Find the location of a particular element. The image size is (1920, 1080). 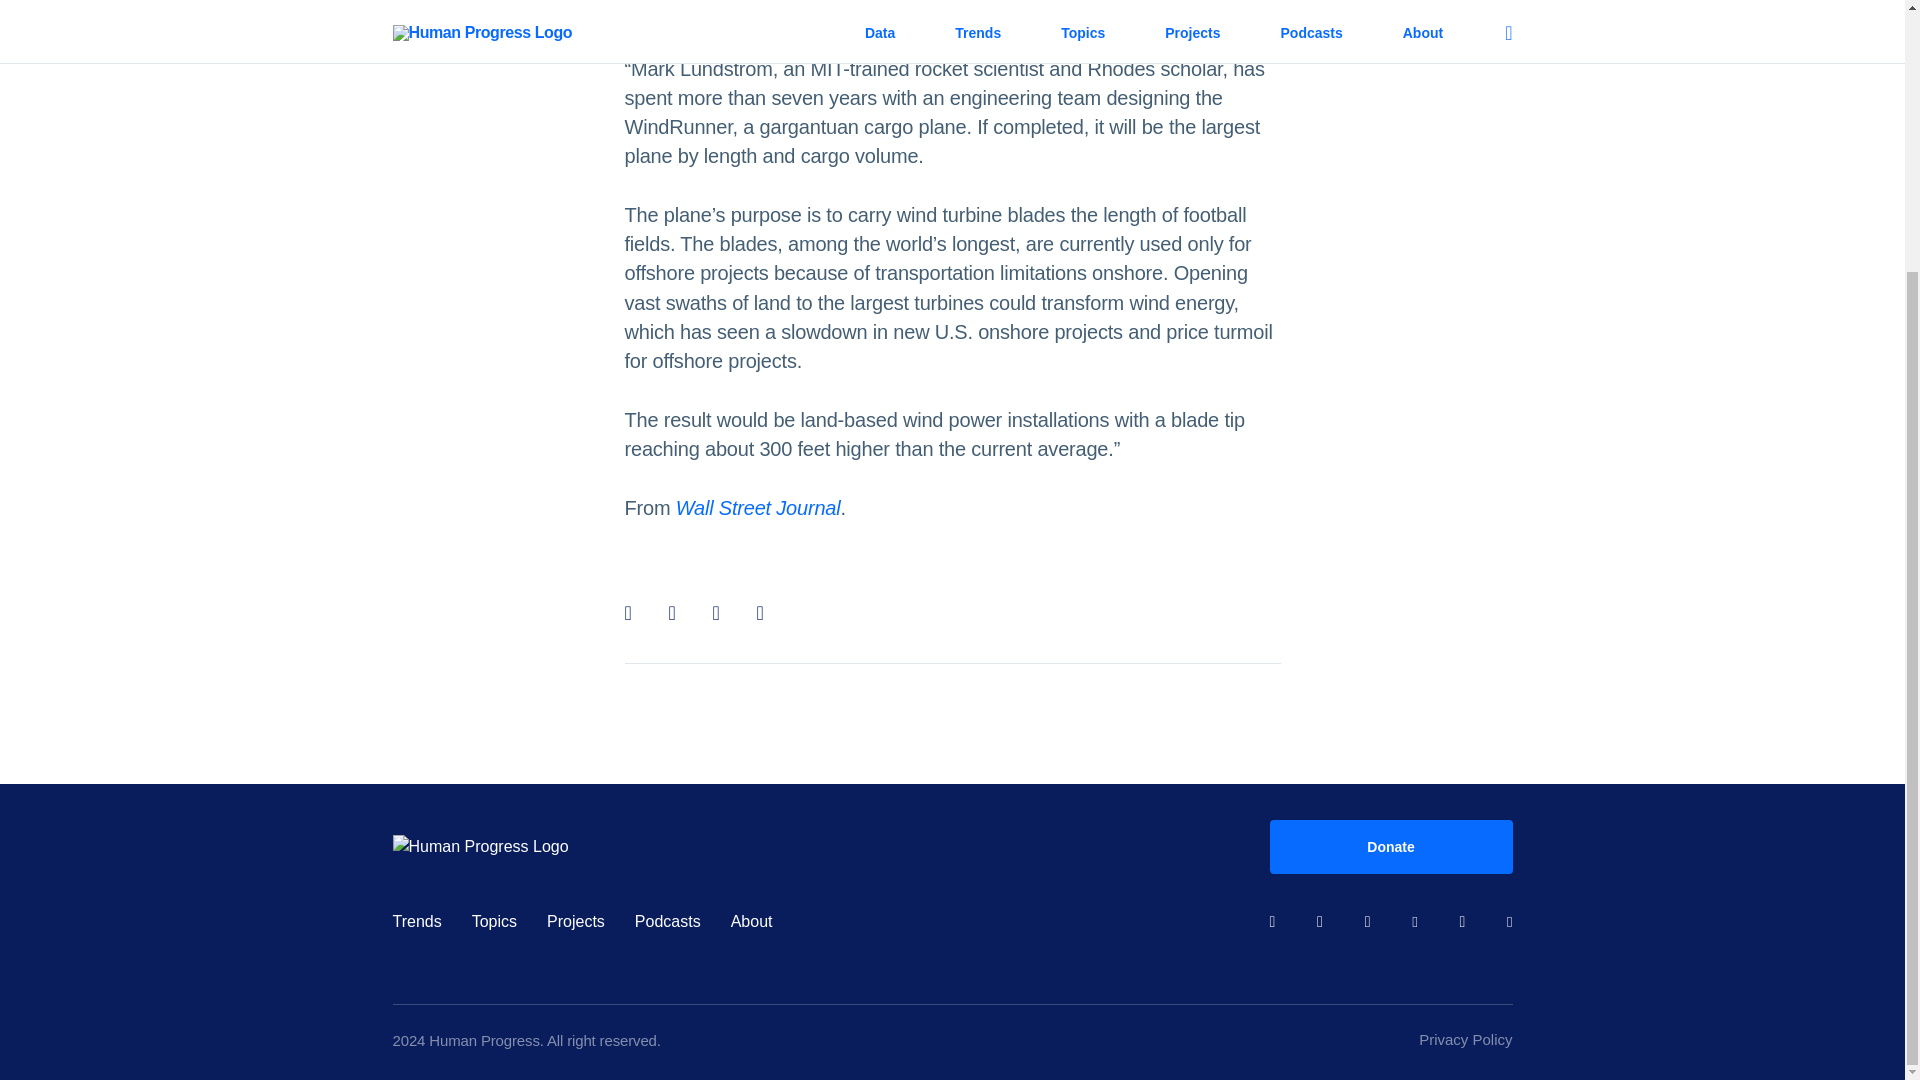

Podcasts is located at coordinates (668, 922).